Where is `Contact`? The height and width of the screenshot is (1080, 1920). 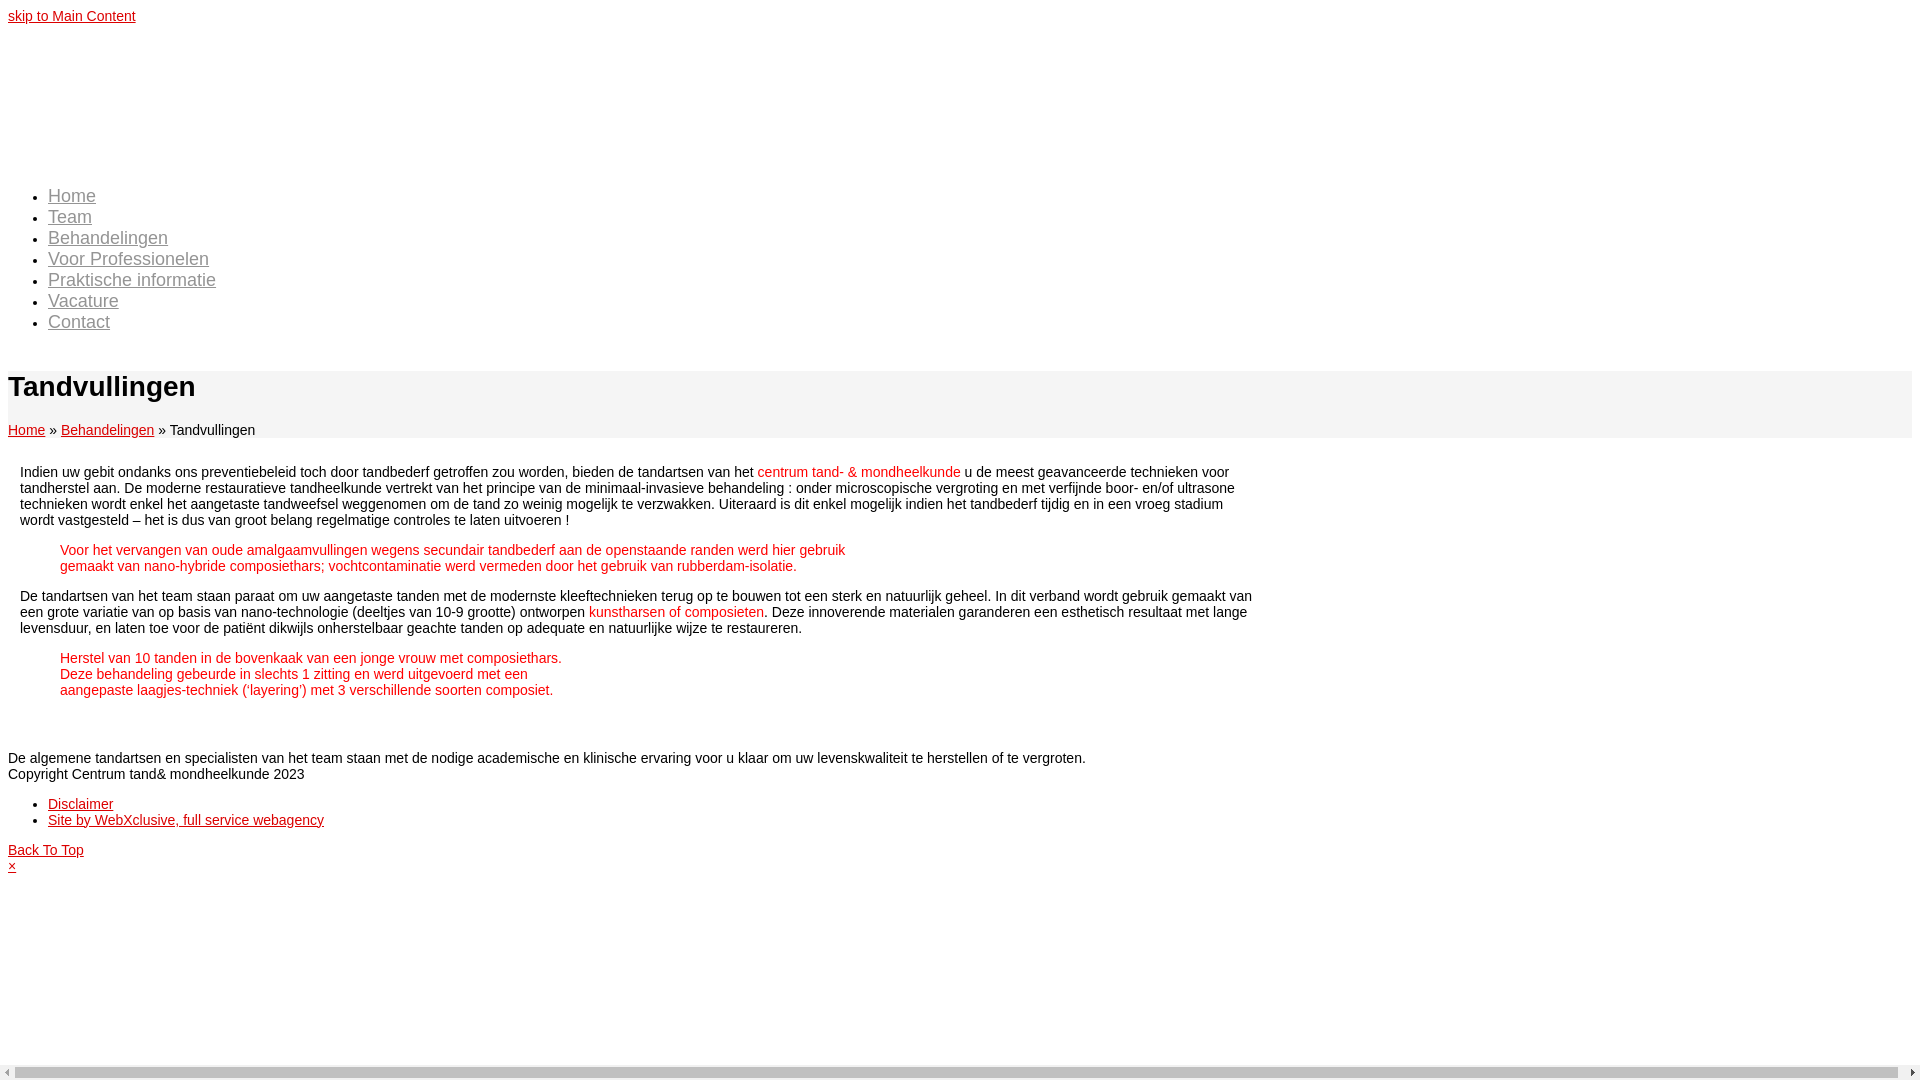 Contact is located at coordinates (79, 323).